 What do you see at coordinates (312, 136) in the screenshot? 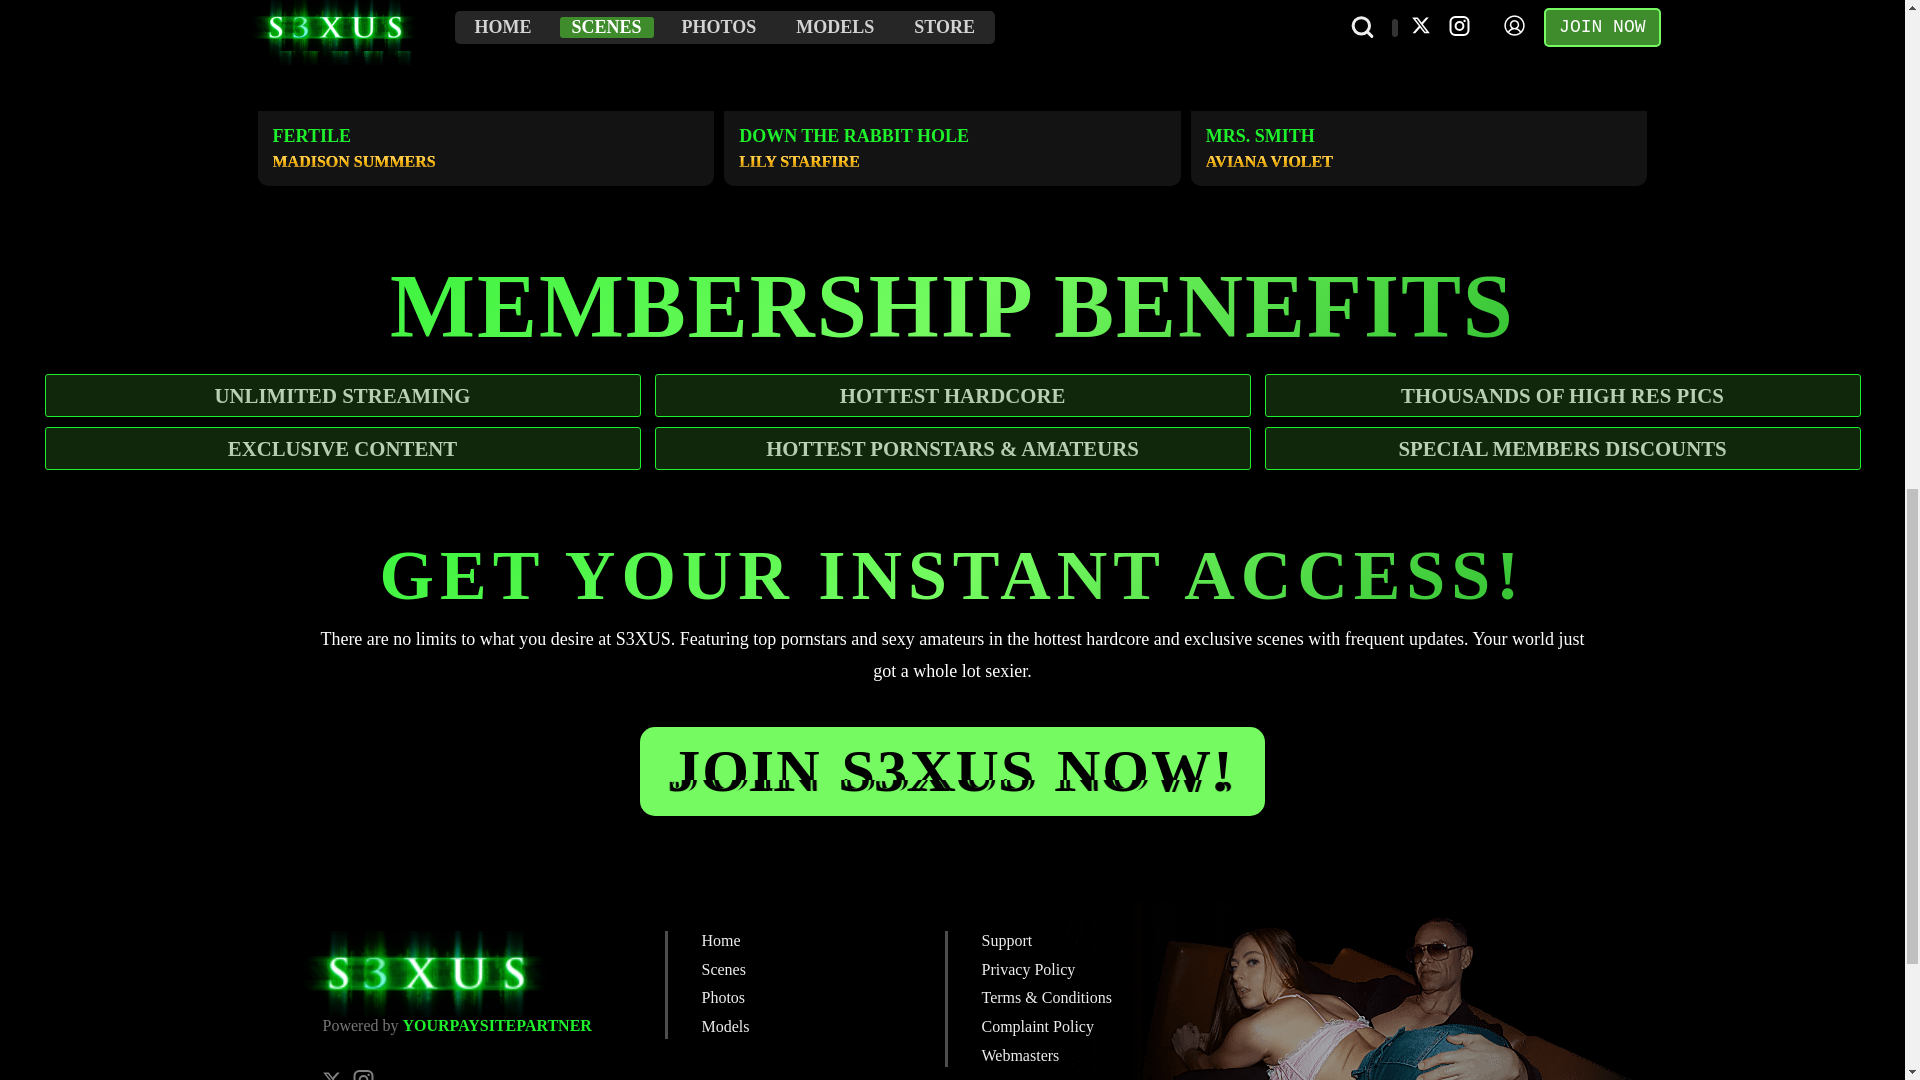
I see `FERTILE` at bounding box center [312, 136].